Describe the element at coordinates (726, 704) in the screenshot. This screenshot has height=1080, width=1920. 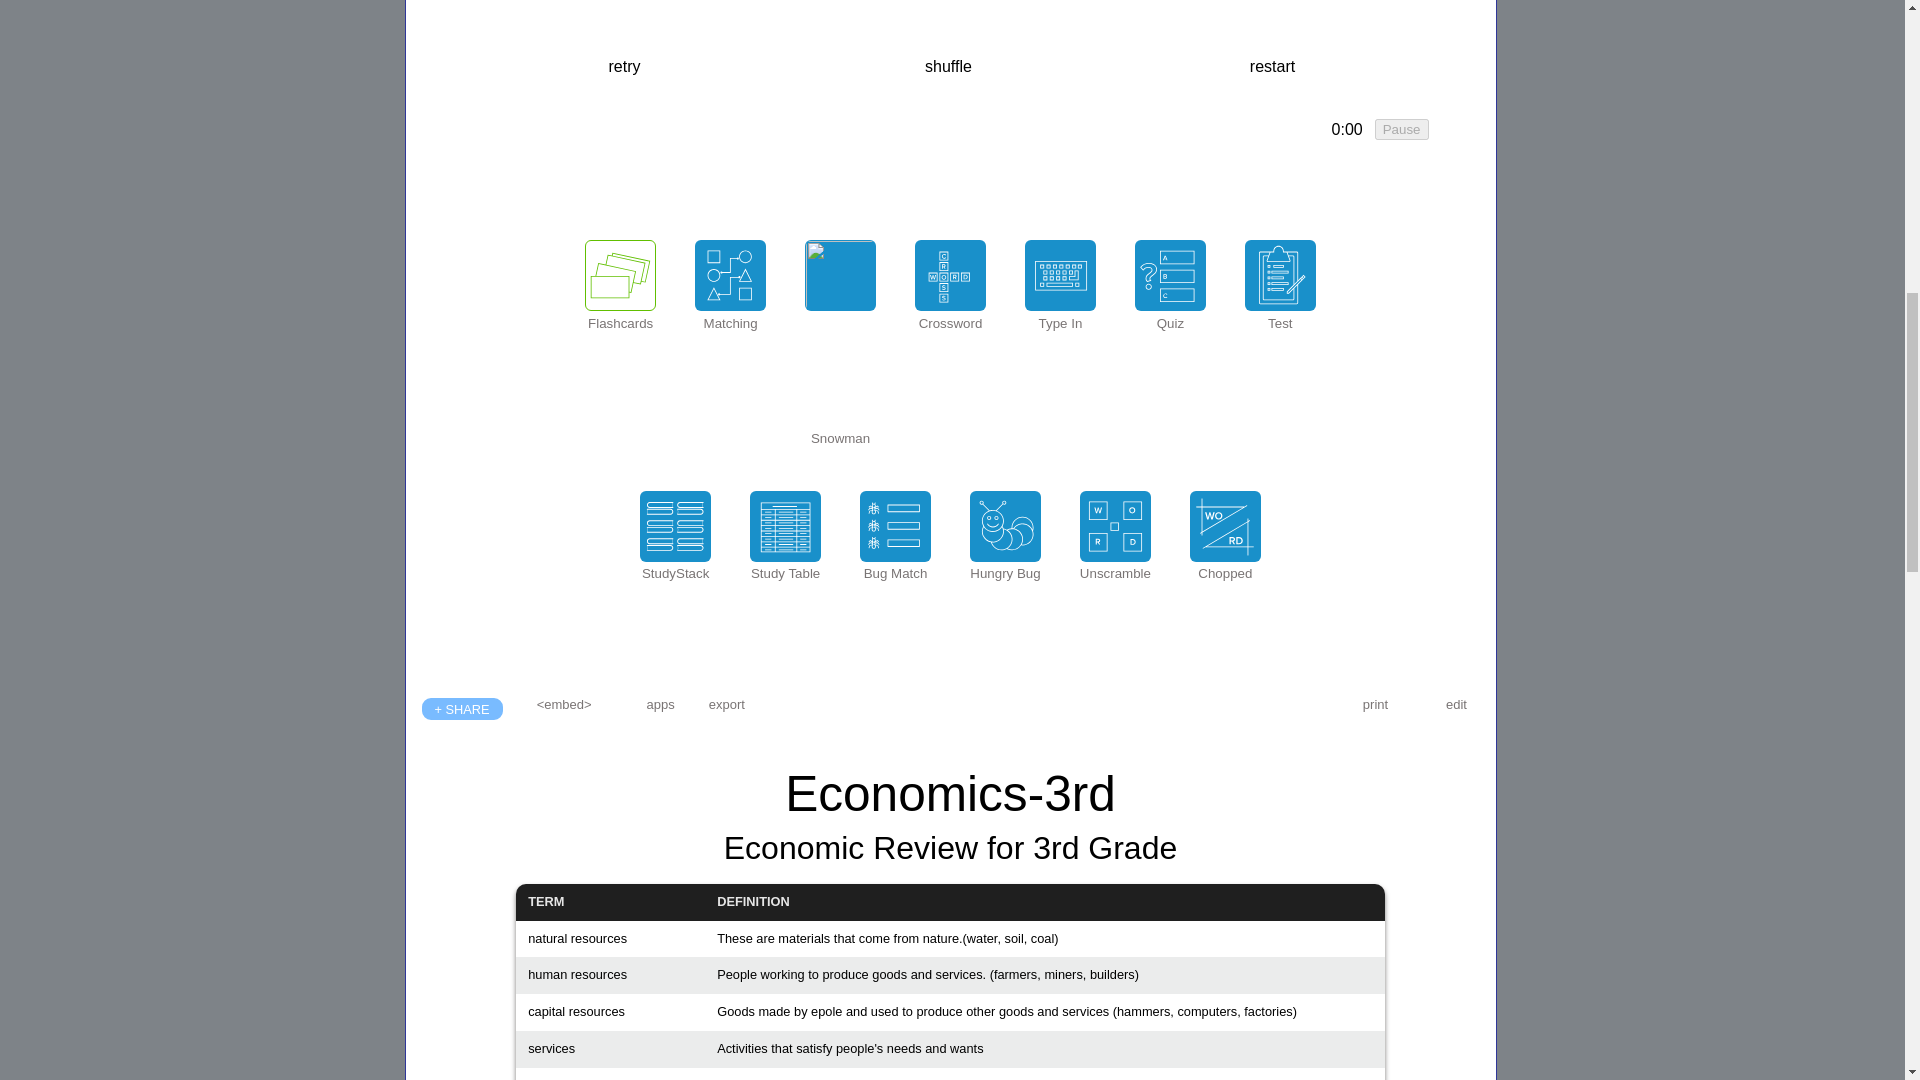
I see `export` at that location.